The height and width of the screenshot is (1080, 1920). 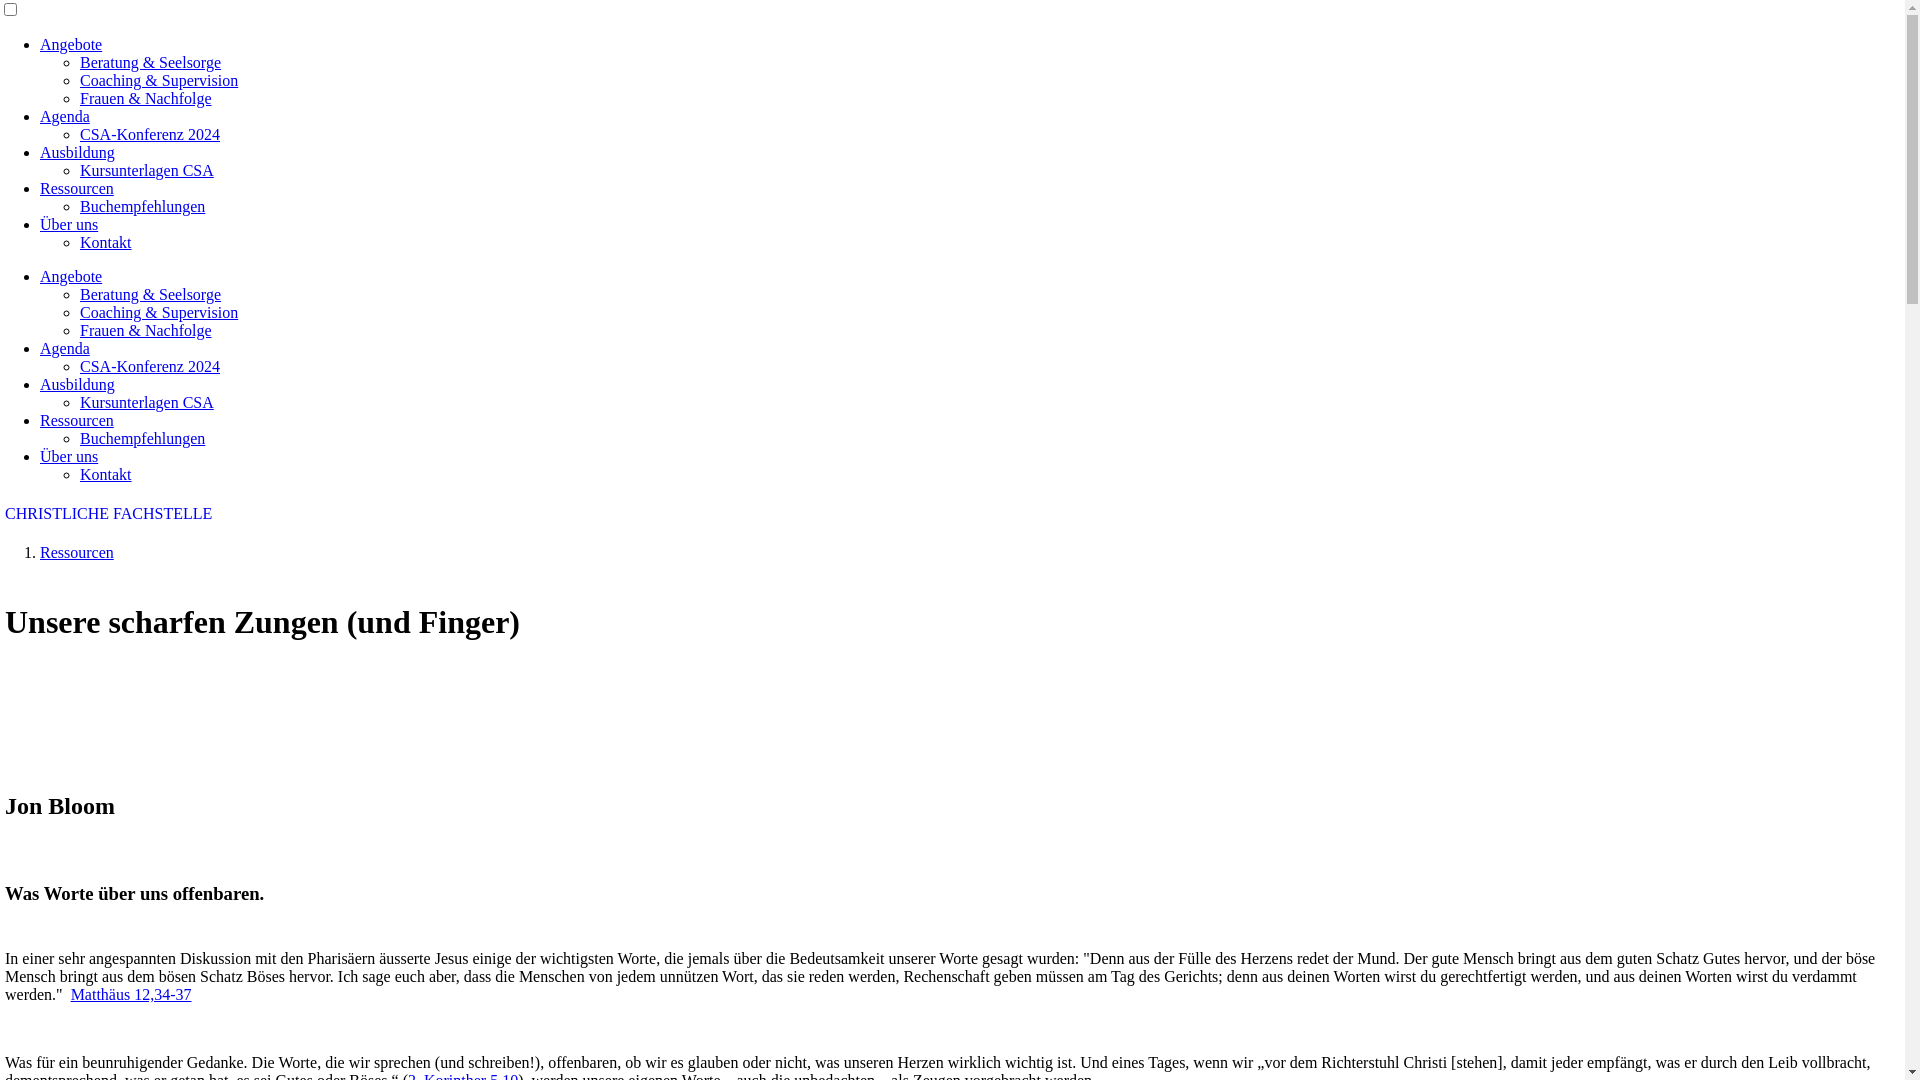 I want to click on Kontakt, so click(x=106, y=242).